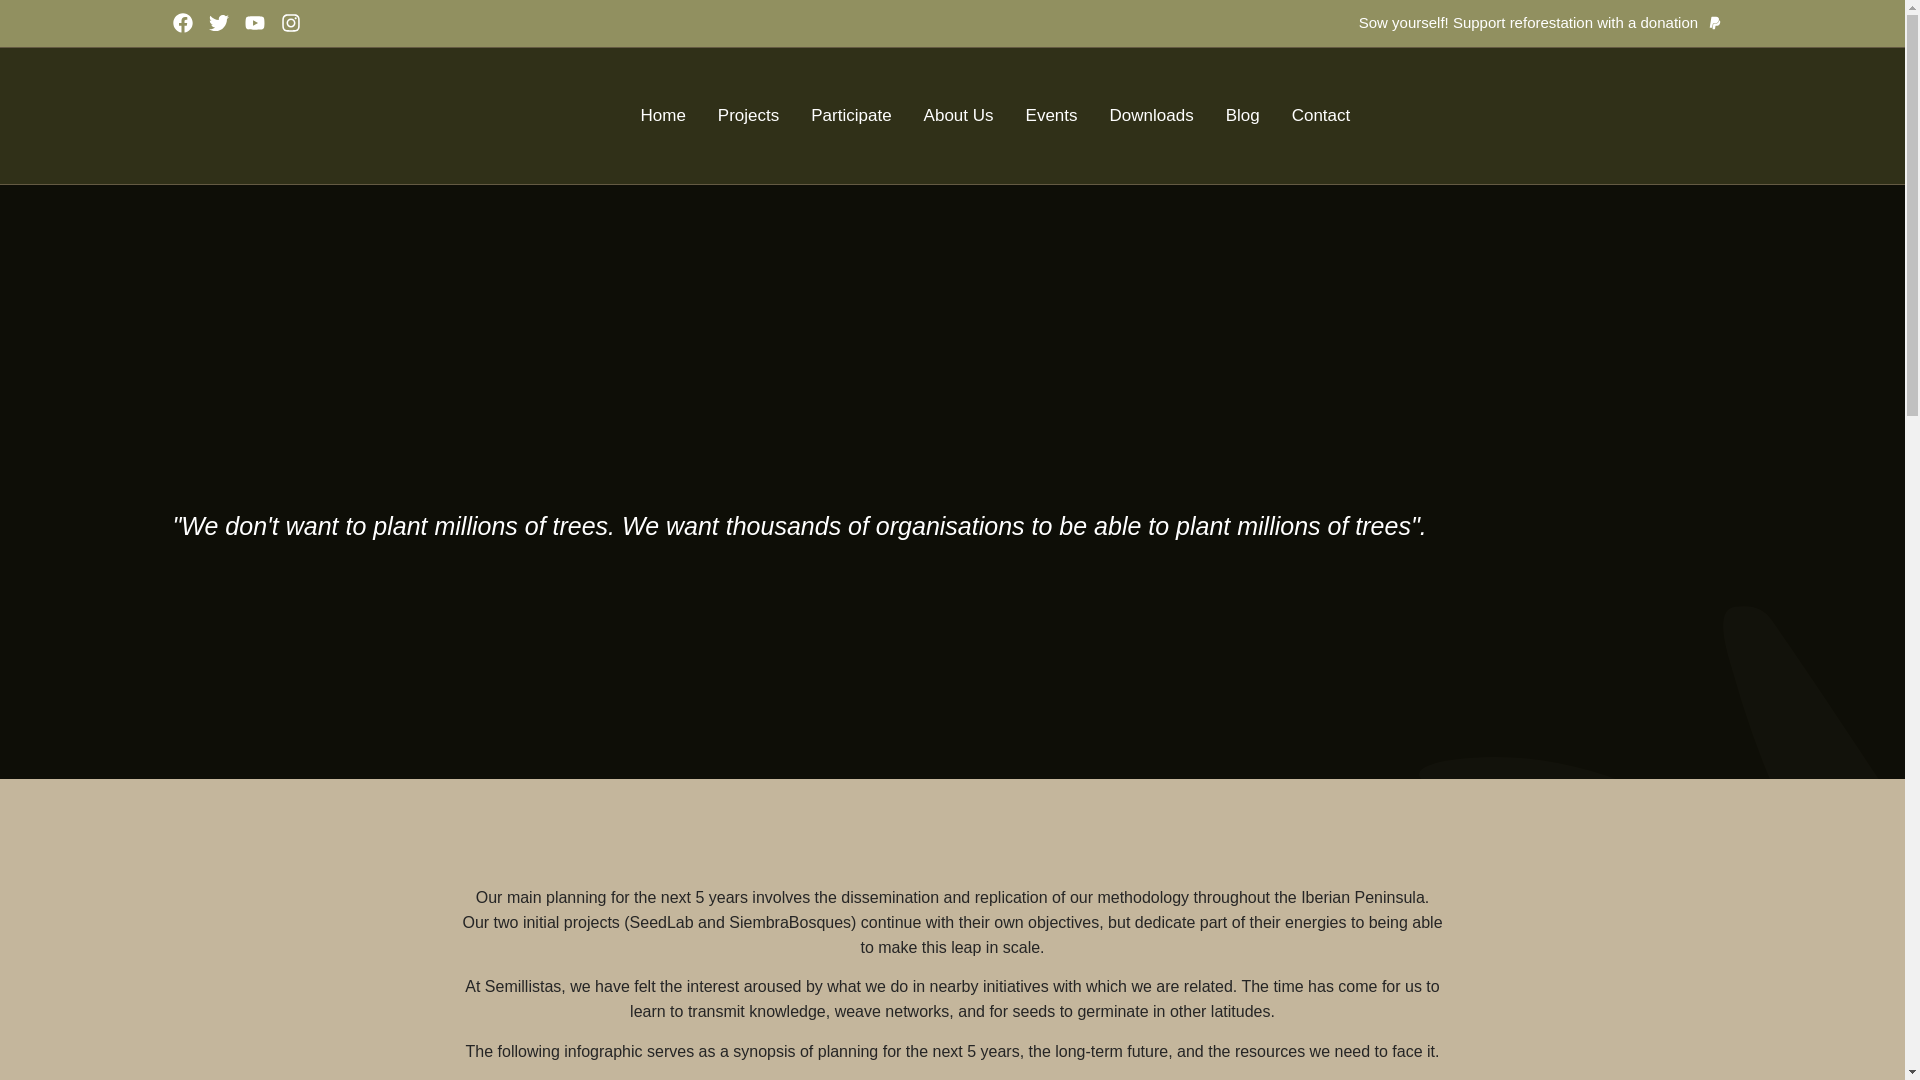 The height and width of the screenshot is (1080, 1920). What do you see at coordinates (662, 115) in the screenshot?
I see `Home` at bounding box center [662, 115].